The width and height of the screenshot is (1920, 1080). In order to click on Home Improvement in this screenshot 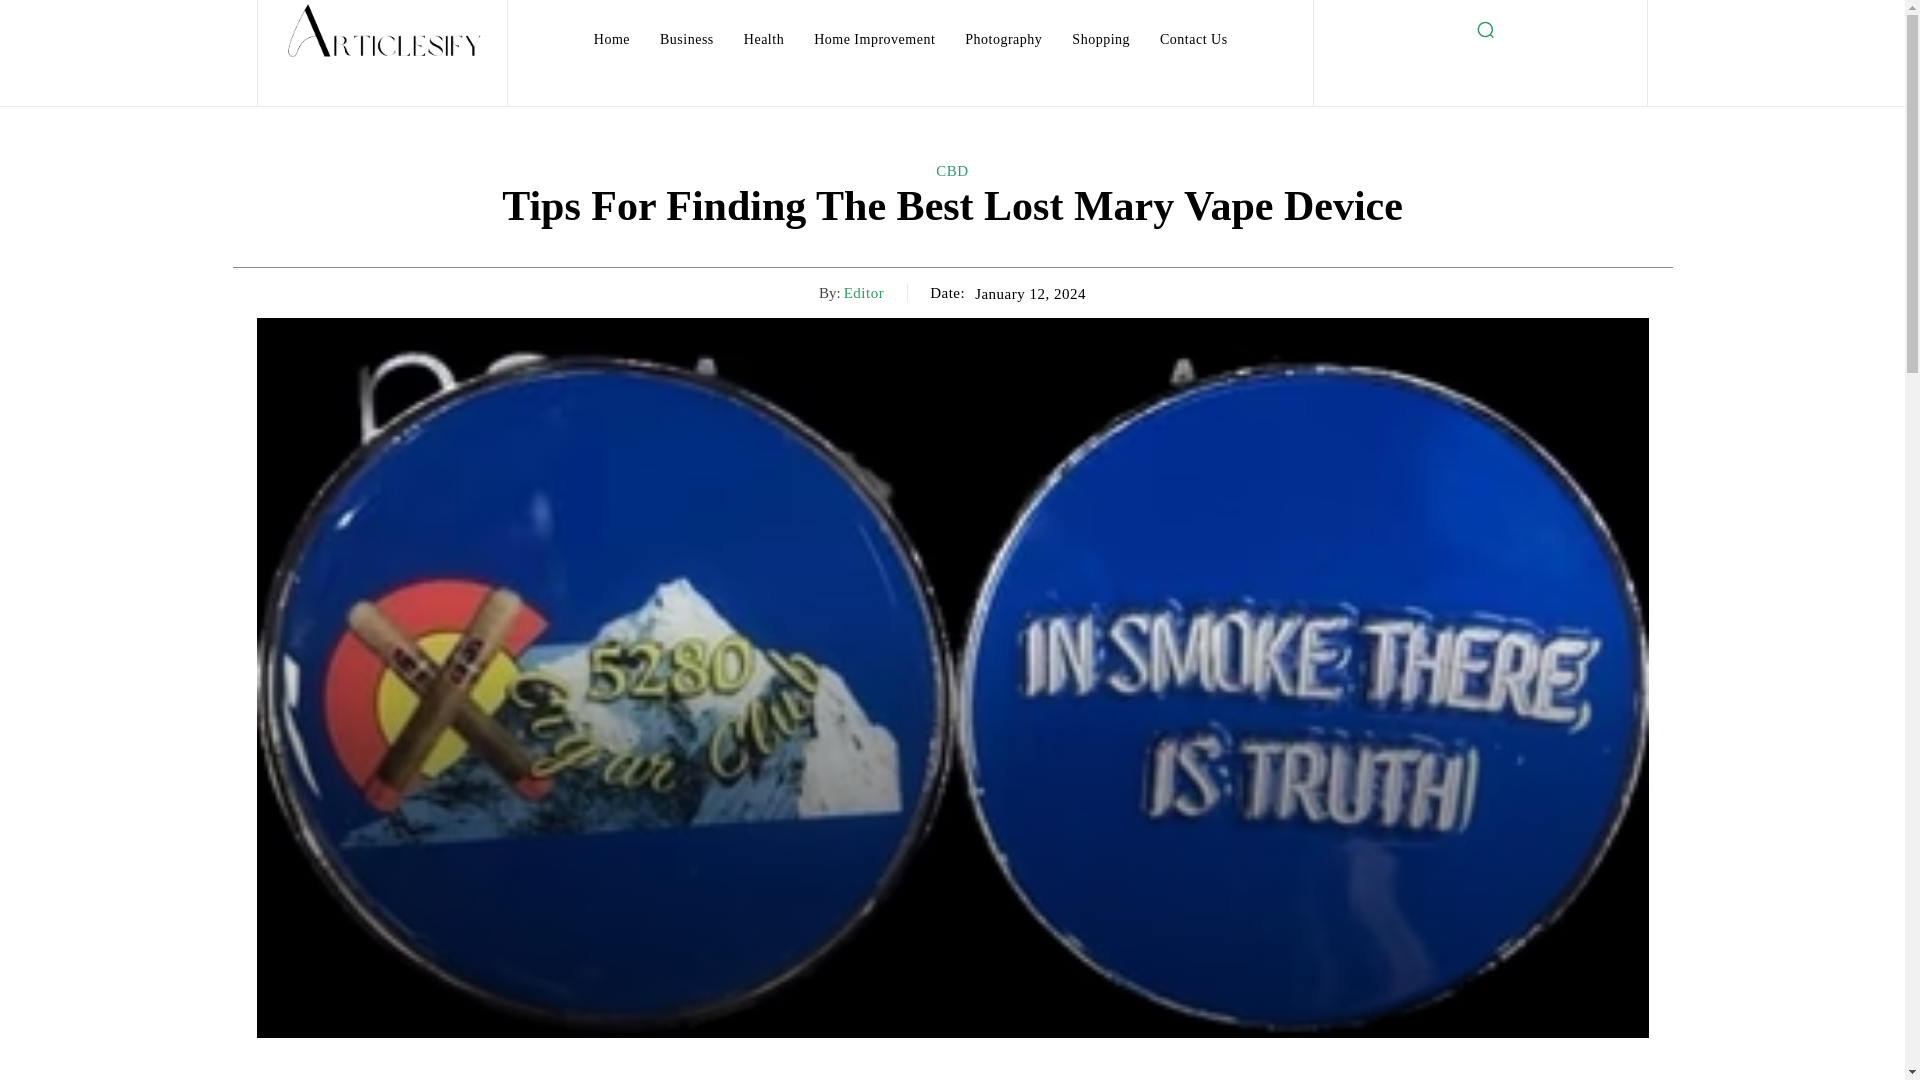, I will do `click(874, 40)`.